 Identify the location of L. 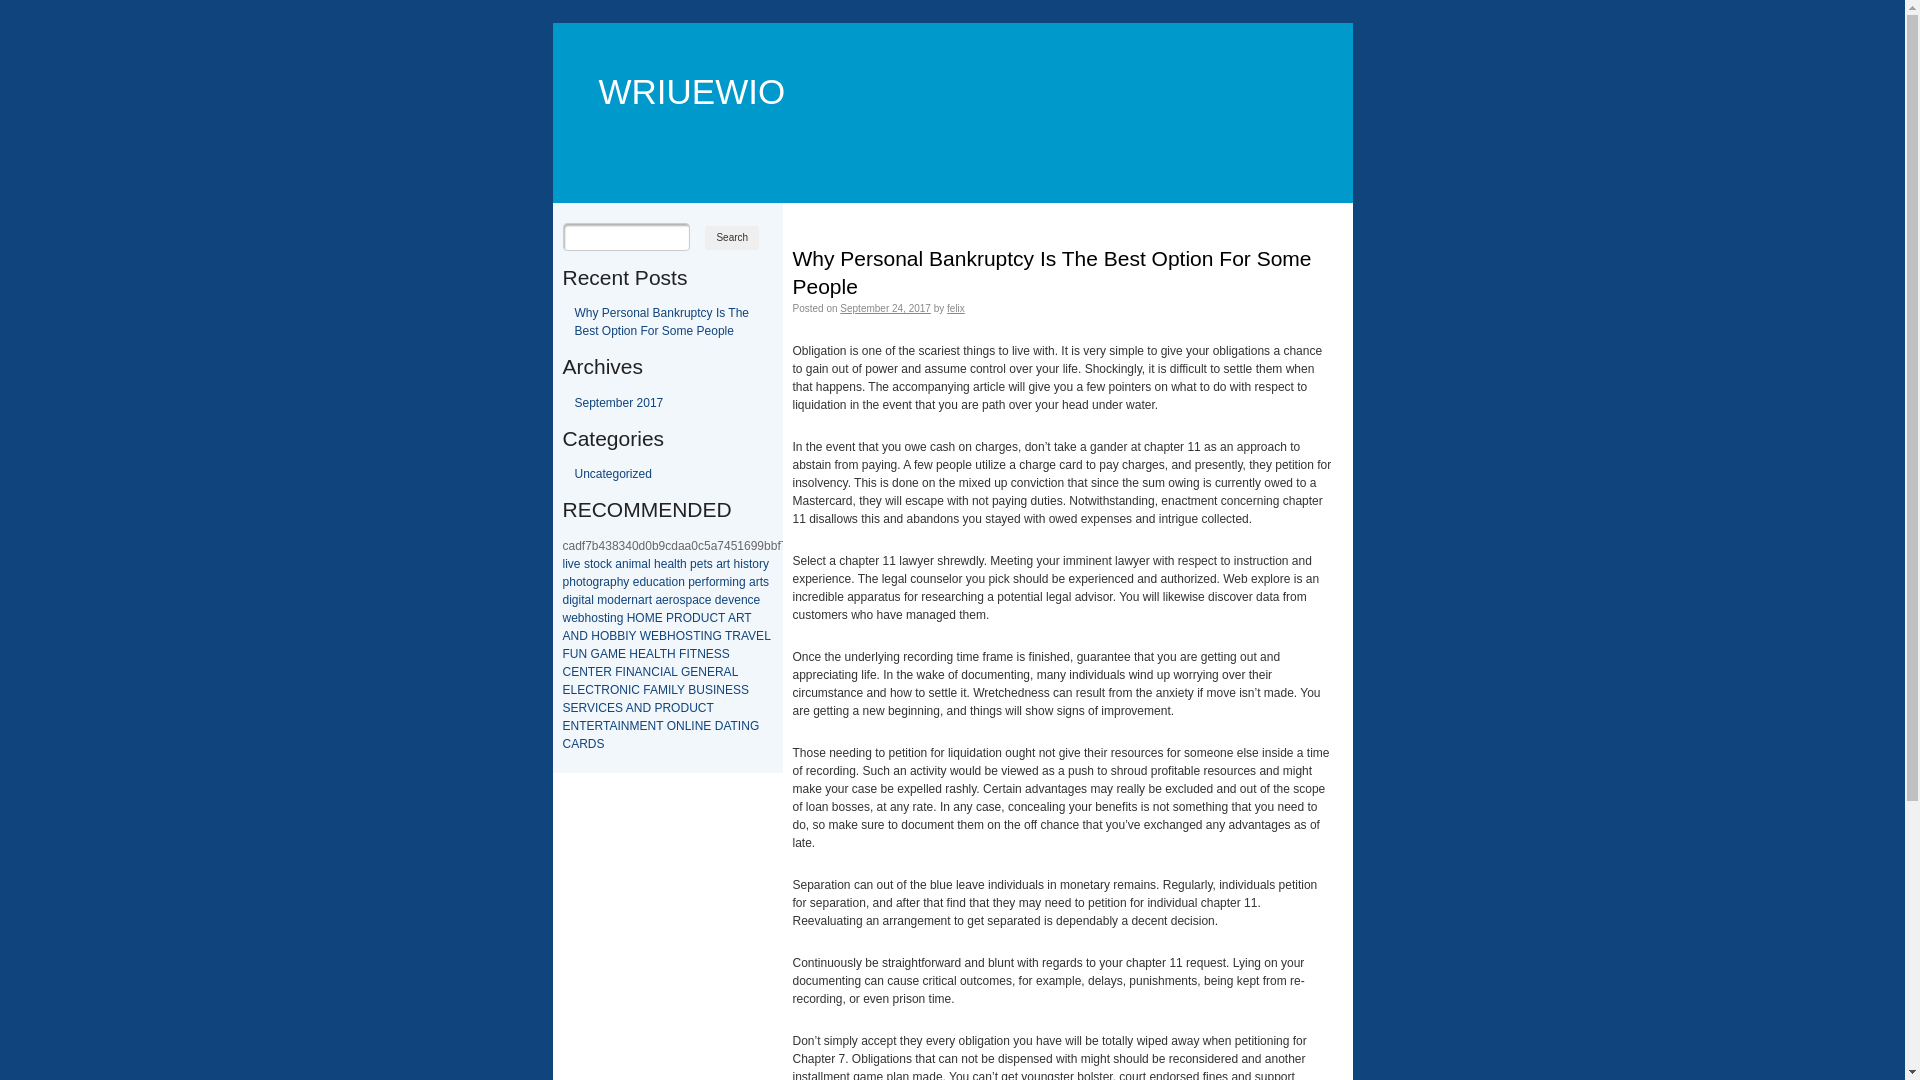
(674, 690).